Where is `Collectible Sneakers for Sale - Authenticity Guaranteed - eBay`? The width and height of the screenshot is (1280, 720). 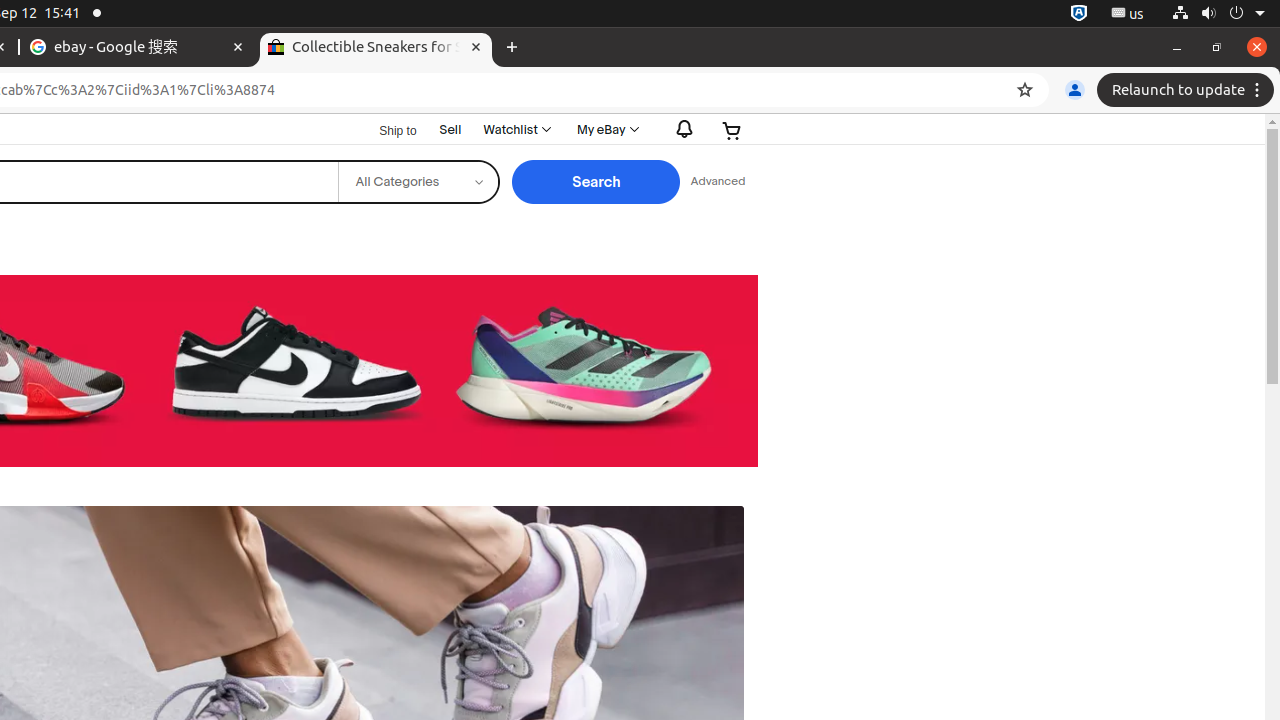 Collectible Sneakers for Sale - Authenticity Guaranteed - eBay is located at coordinates (376, 48).